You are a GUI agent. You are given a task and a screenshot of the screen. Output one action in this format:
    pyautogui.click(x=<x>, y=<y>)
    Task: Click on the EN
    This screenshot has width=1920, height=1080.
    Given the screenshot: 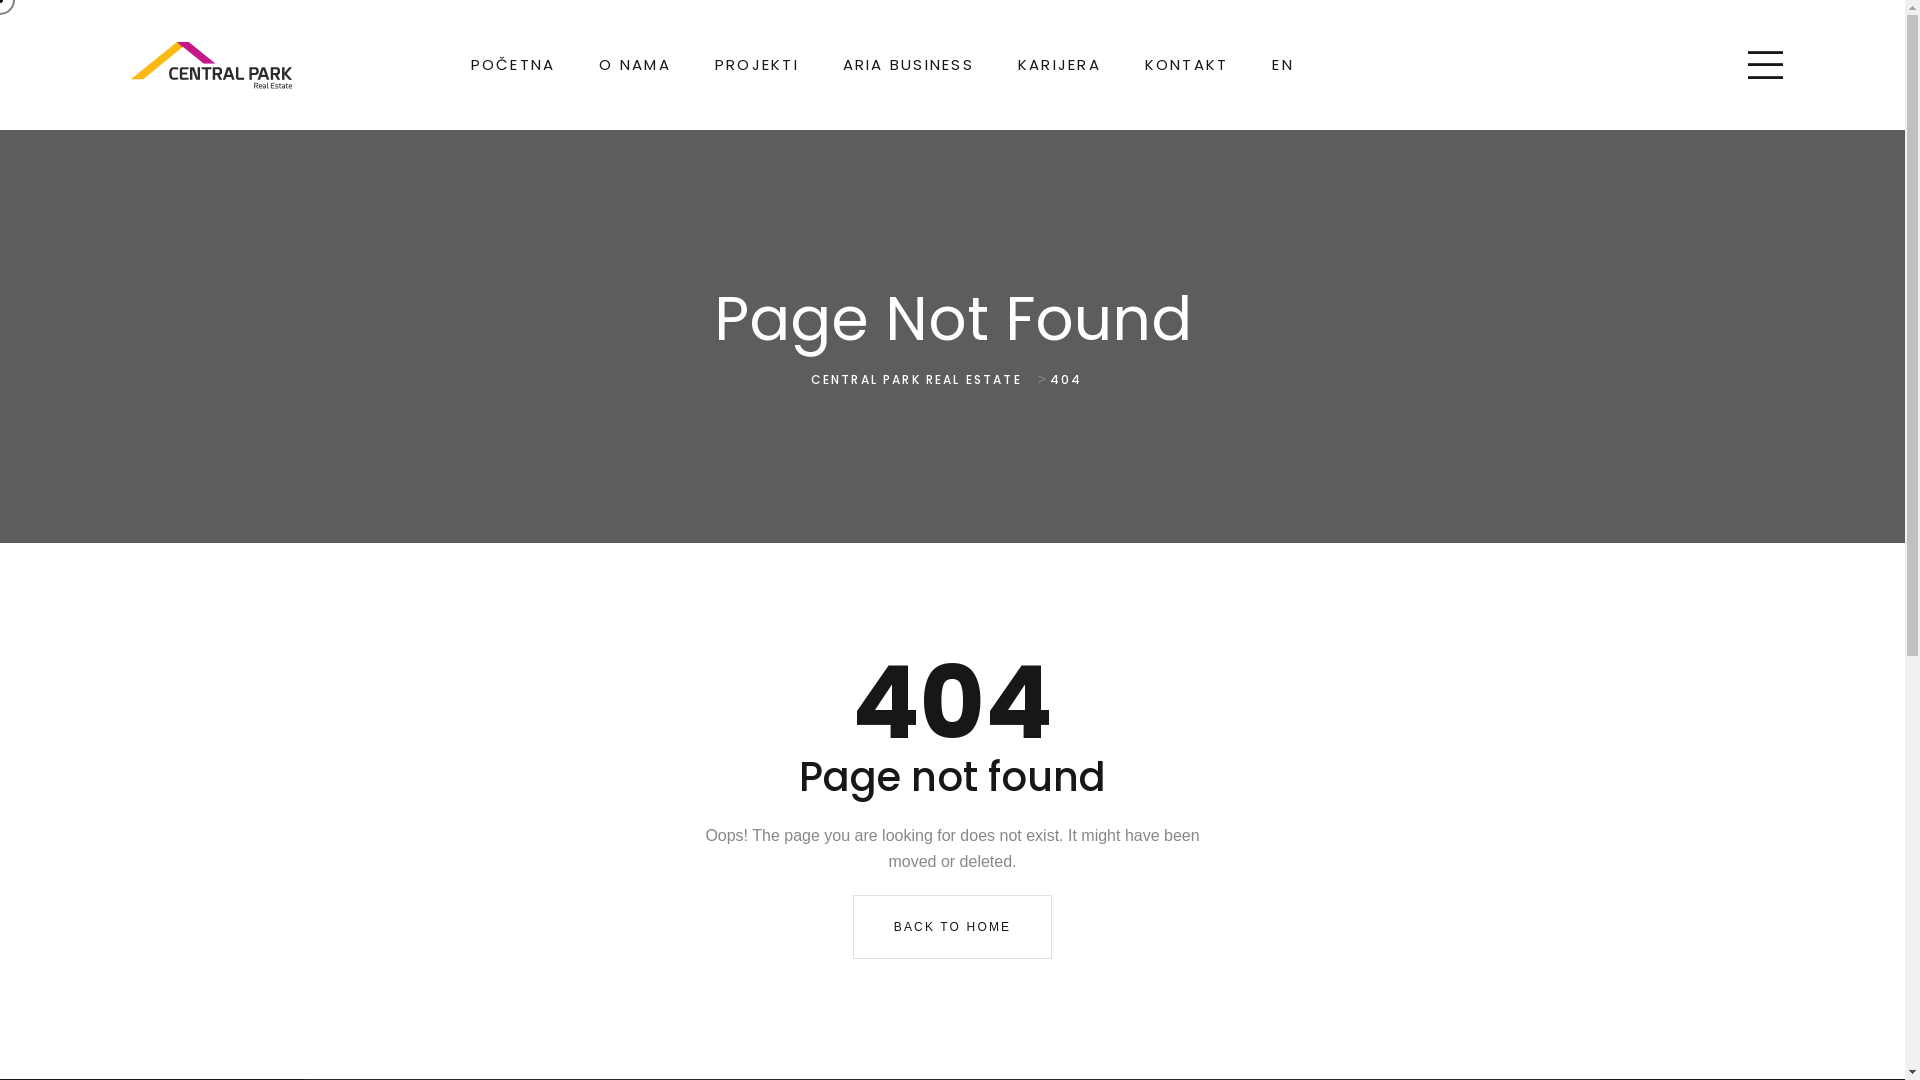 What is the action you would take?
    pyautogui.click(x=1283, y=65)
    